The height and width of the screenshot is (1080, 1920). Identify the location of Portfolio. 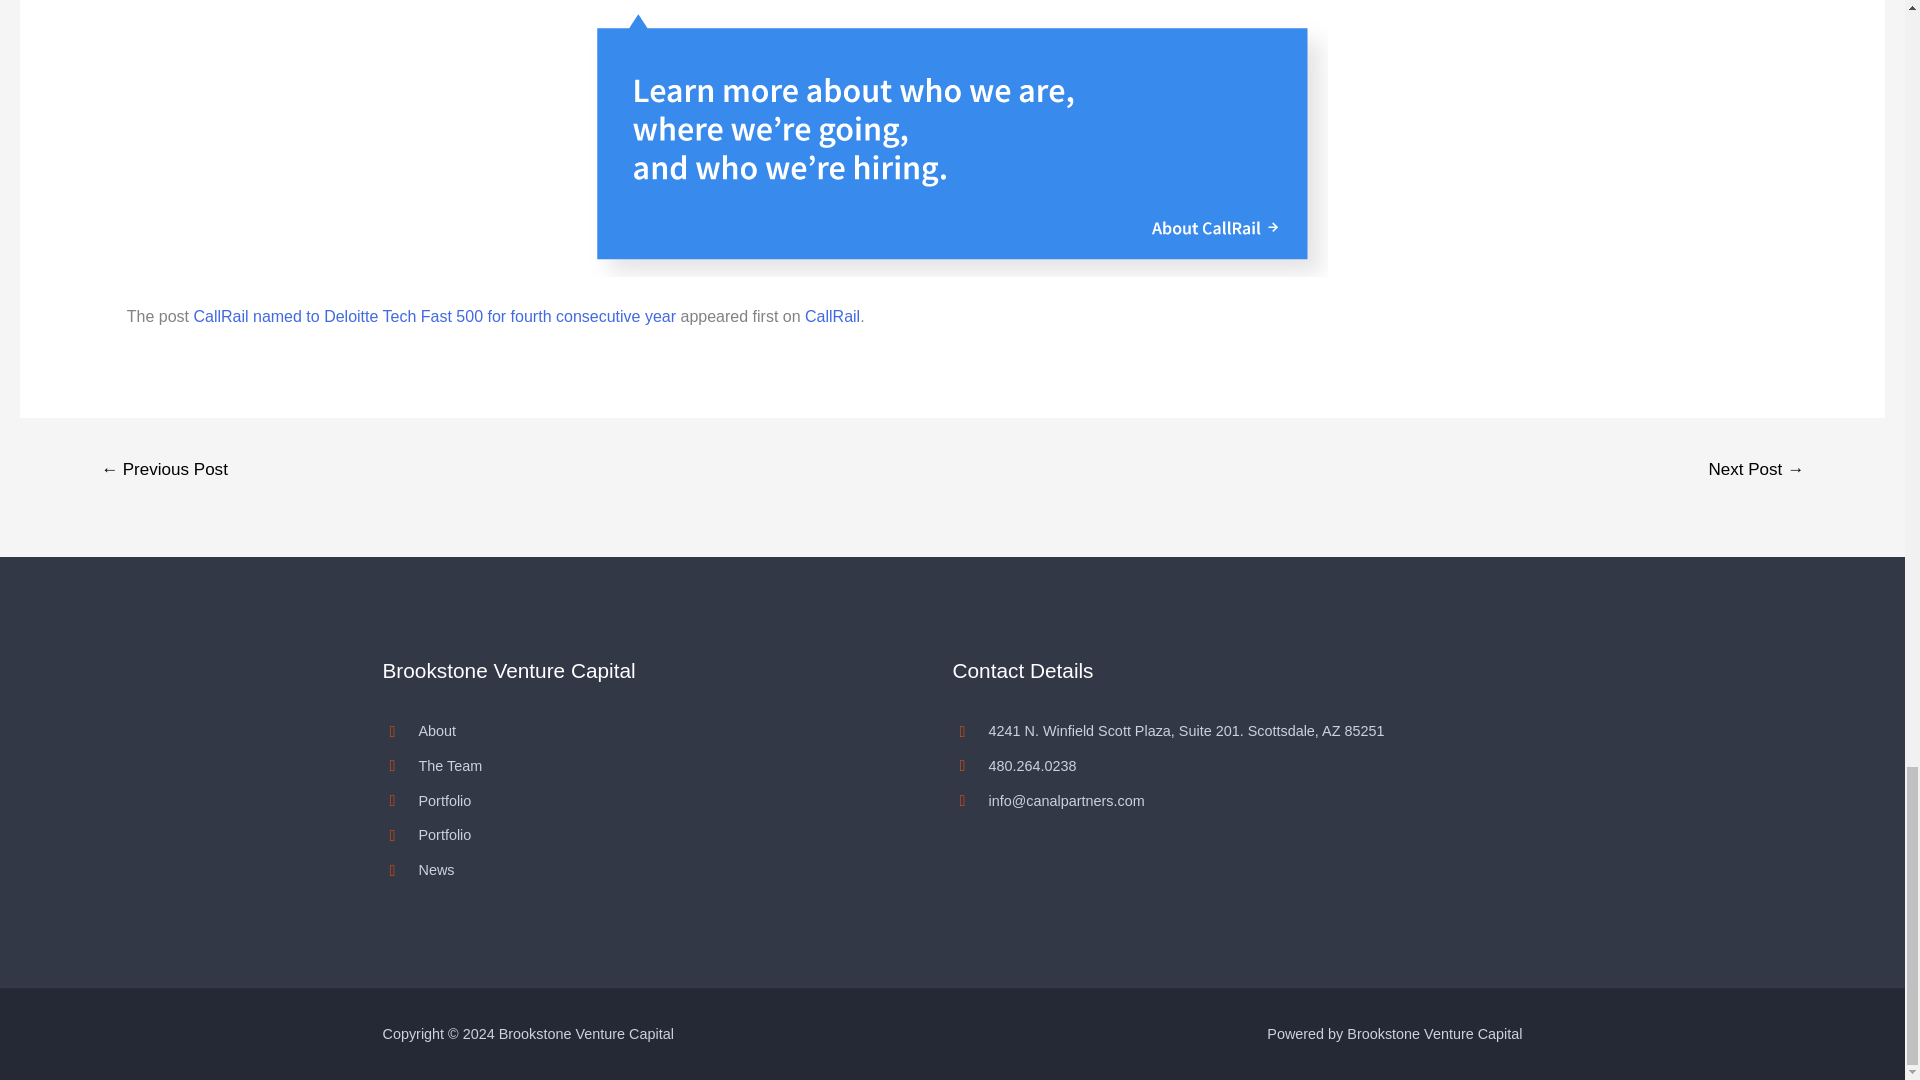
(647, 834).